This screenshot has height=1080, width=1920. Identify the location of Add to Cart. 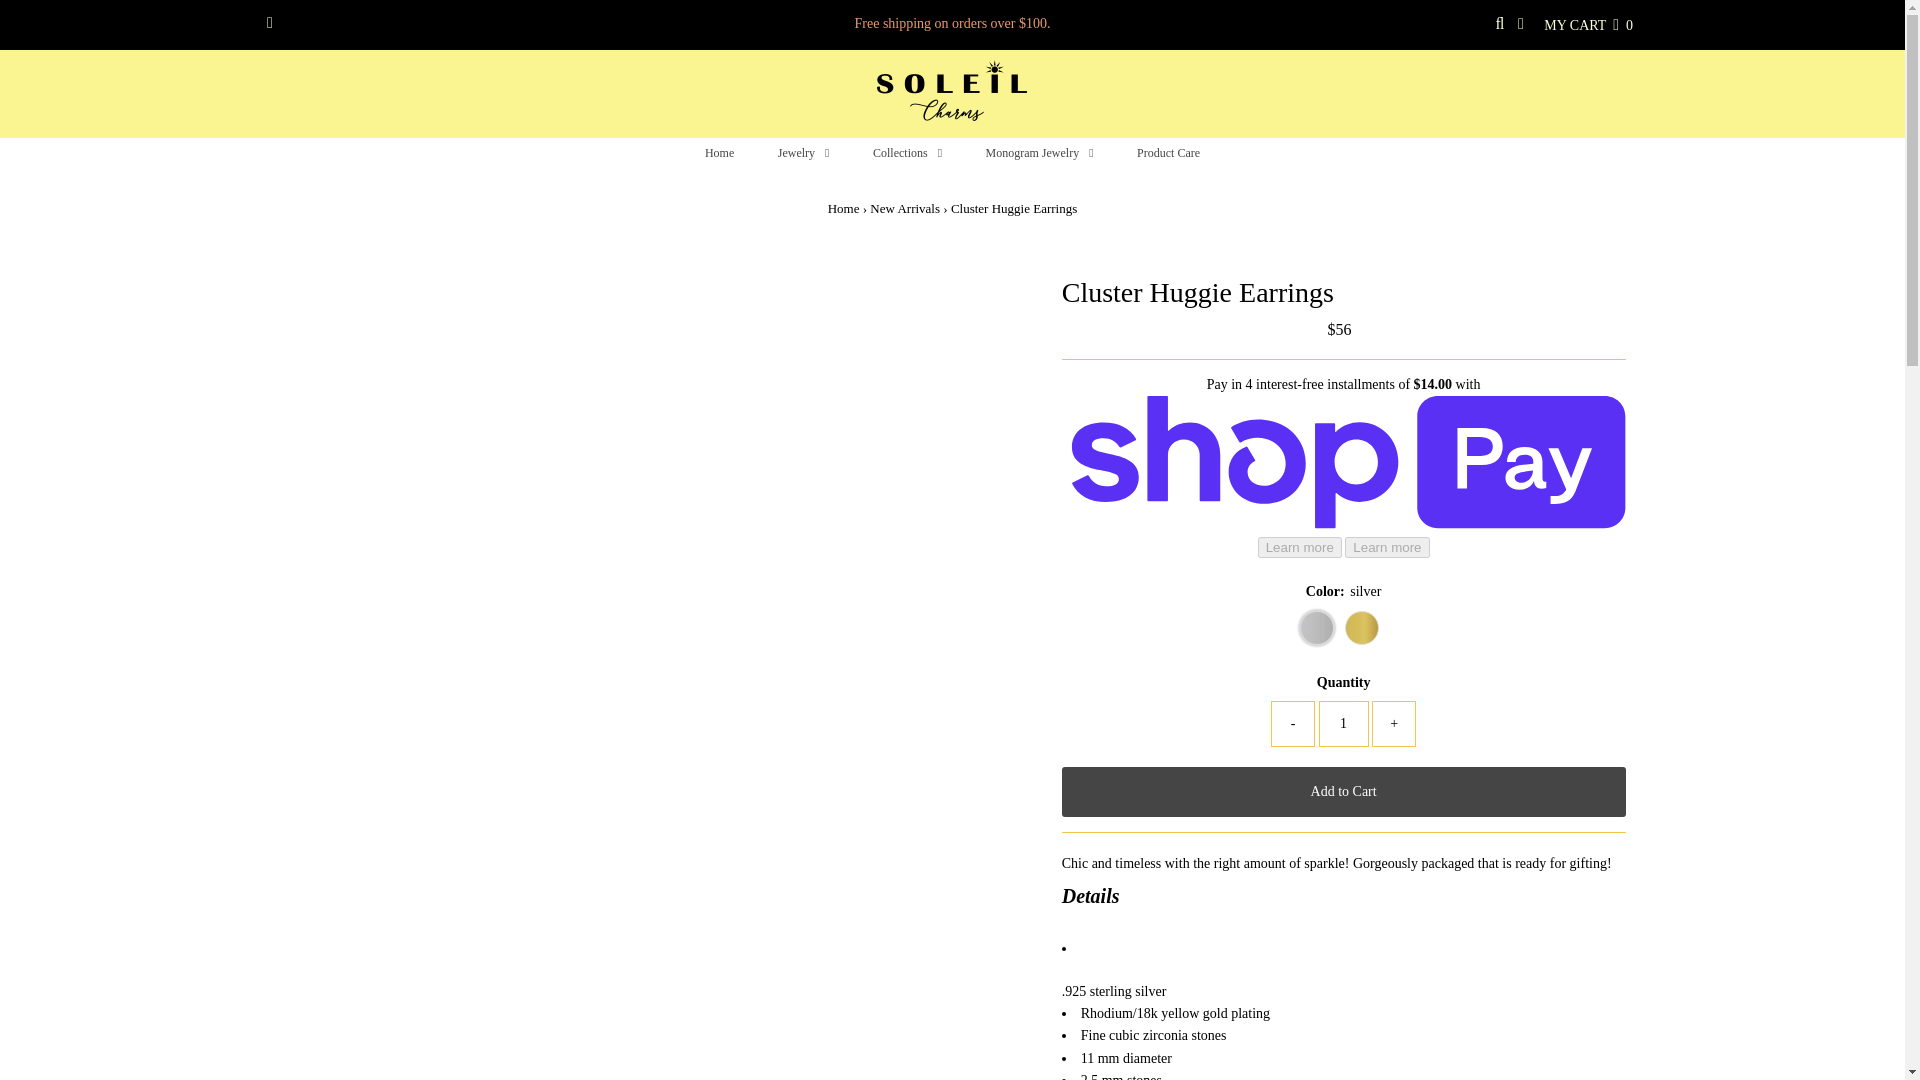
(1344, 791).